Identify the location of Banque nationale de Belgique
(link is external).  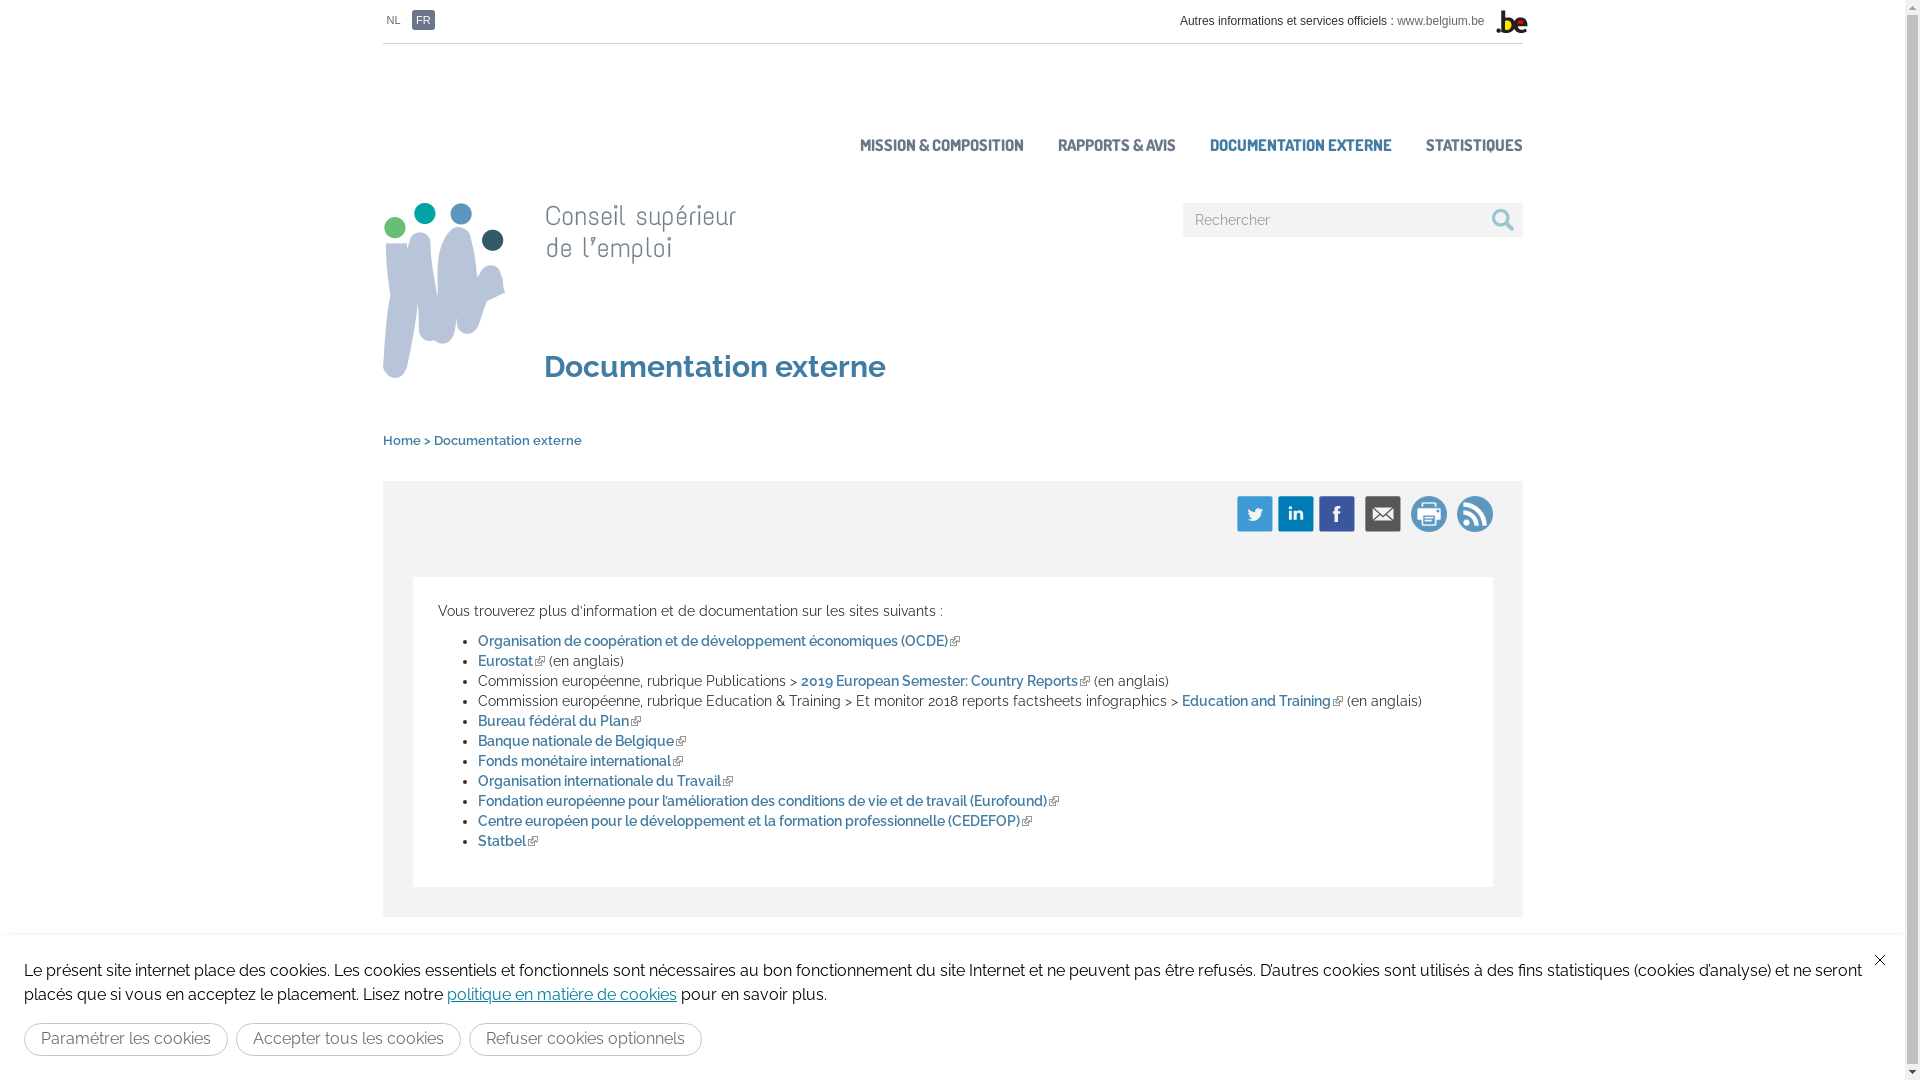
(582, 741).